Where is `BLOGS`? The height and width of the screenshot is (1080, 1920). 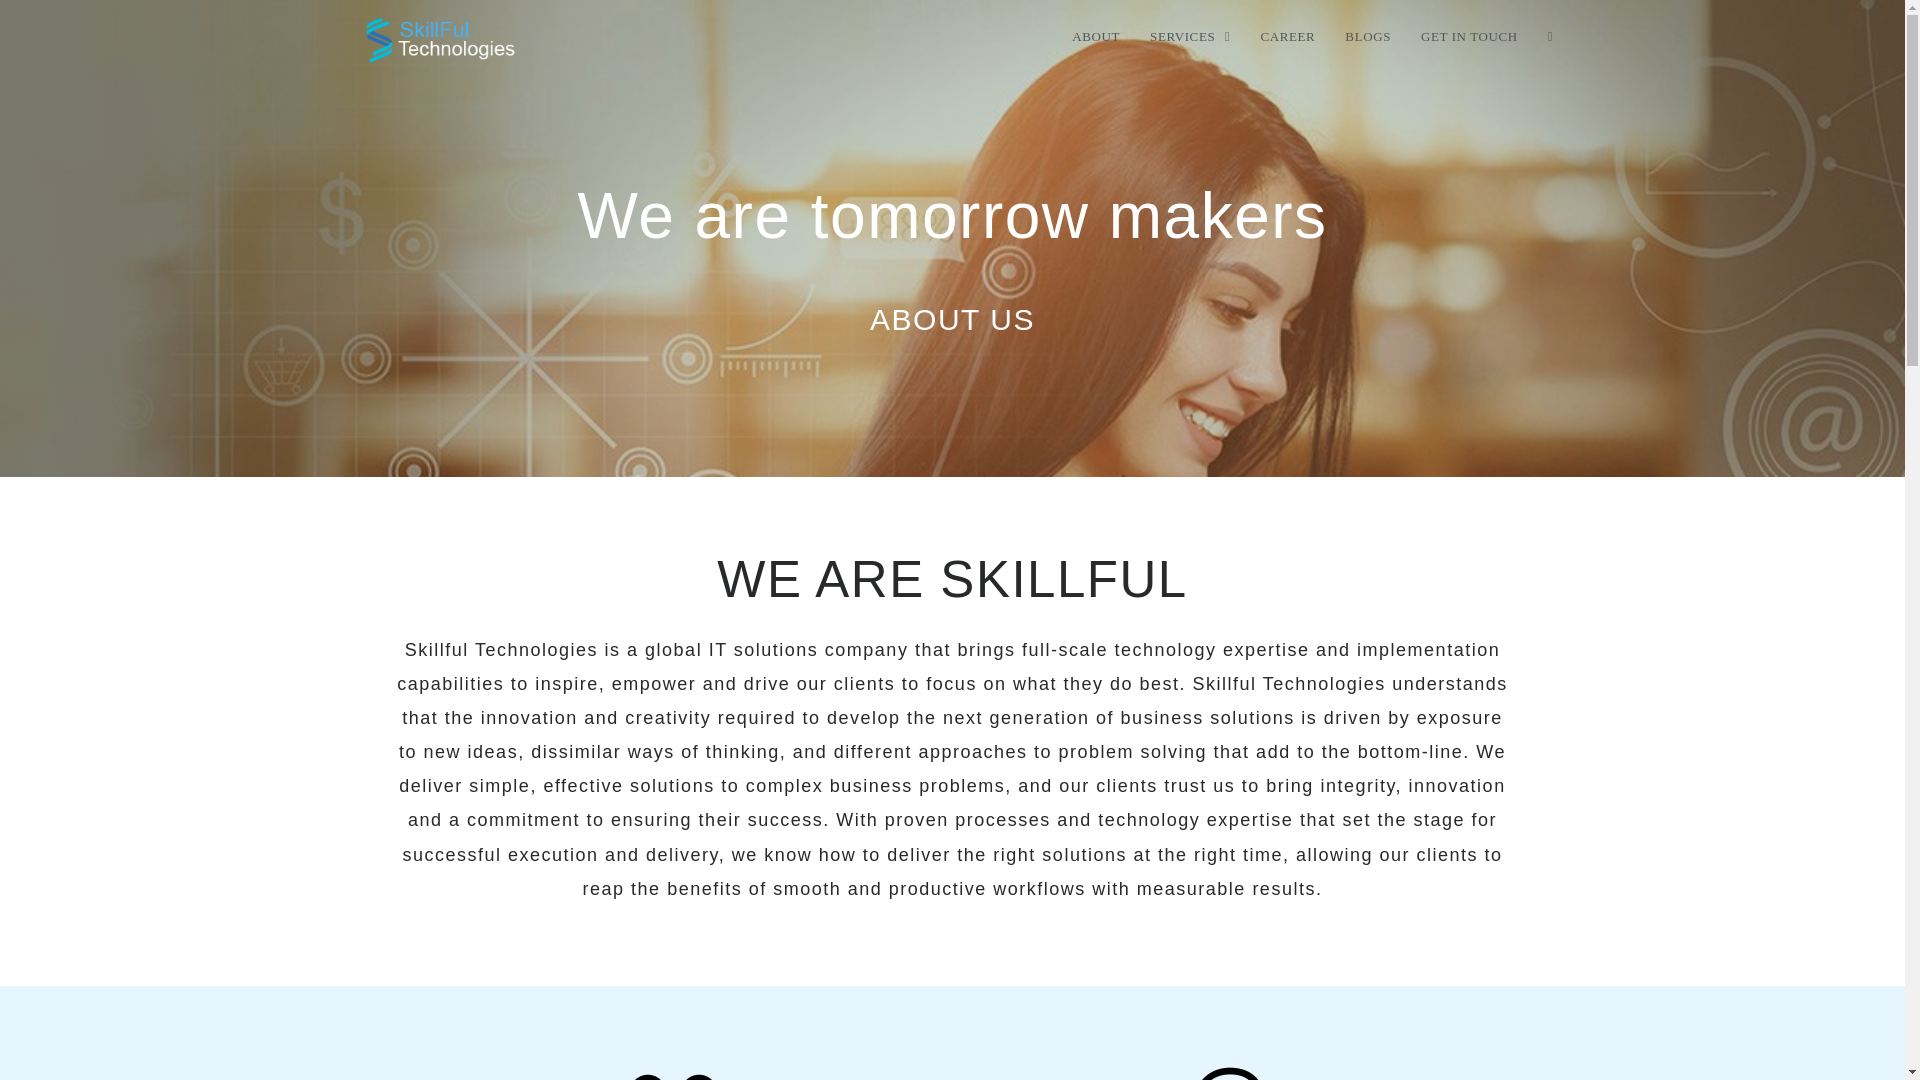 BLOGS is located at coordinates (1368, 37).